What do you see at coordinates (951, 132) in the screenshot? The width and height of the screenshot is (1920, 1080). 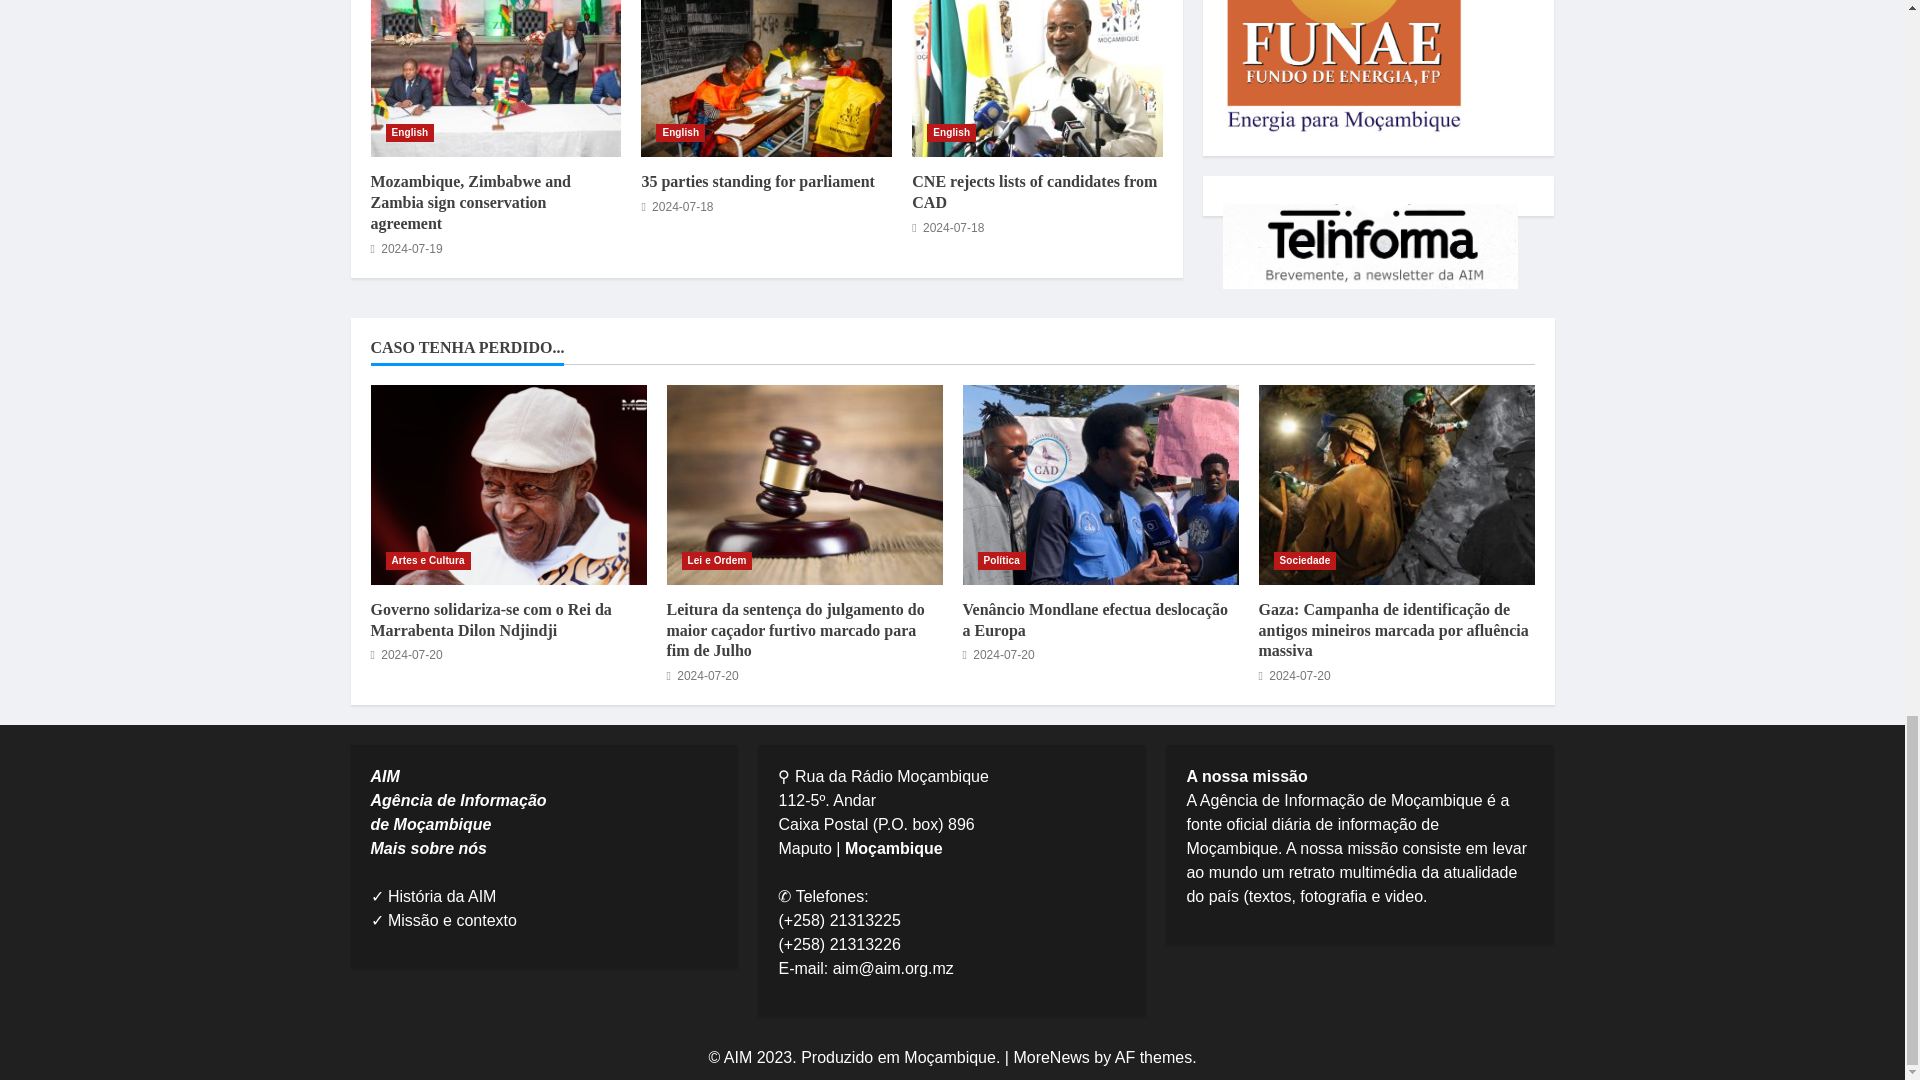 I see `English` at bounding box center [951, 132].